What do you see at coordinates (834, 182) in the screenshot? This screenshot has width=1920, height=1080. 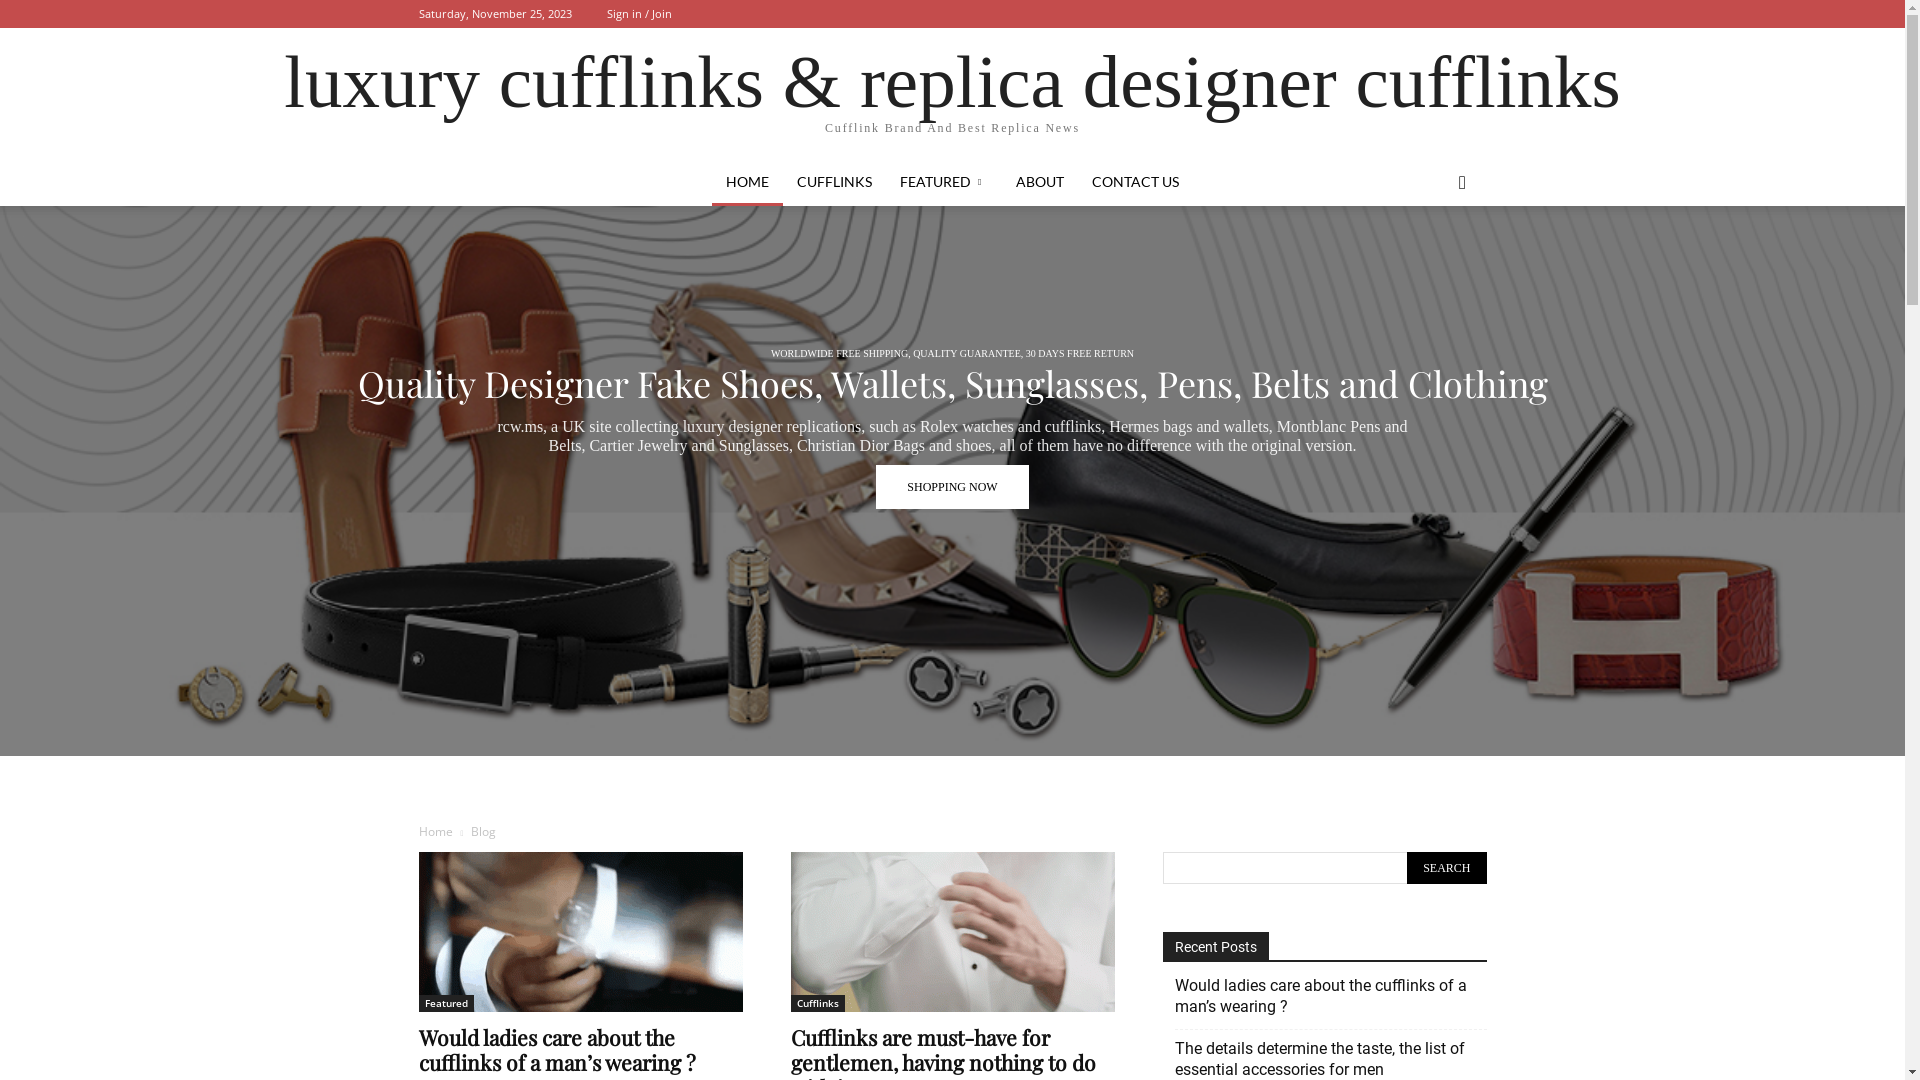 I see `CUFFLINKS` at bounding box center [834, 182].